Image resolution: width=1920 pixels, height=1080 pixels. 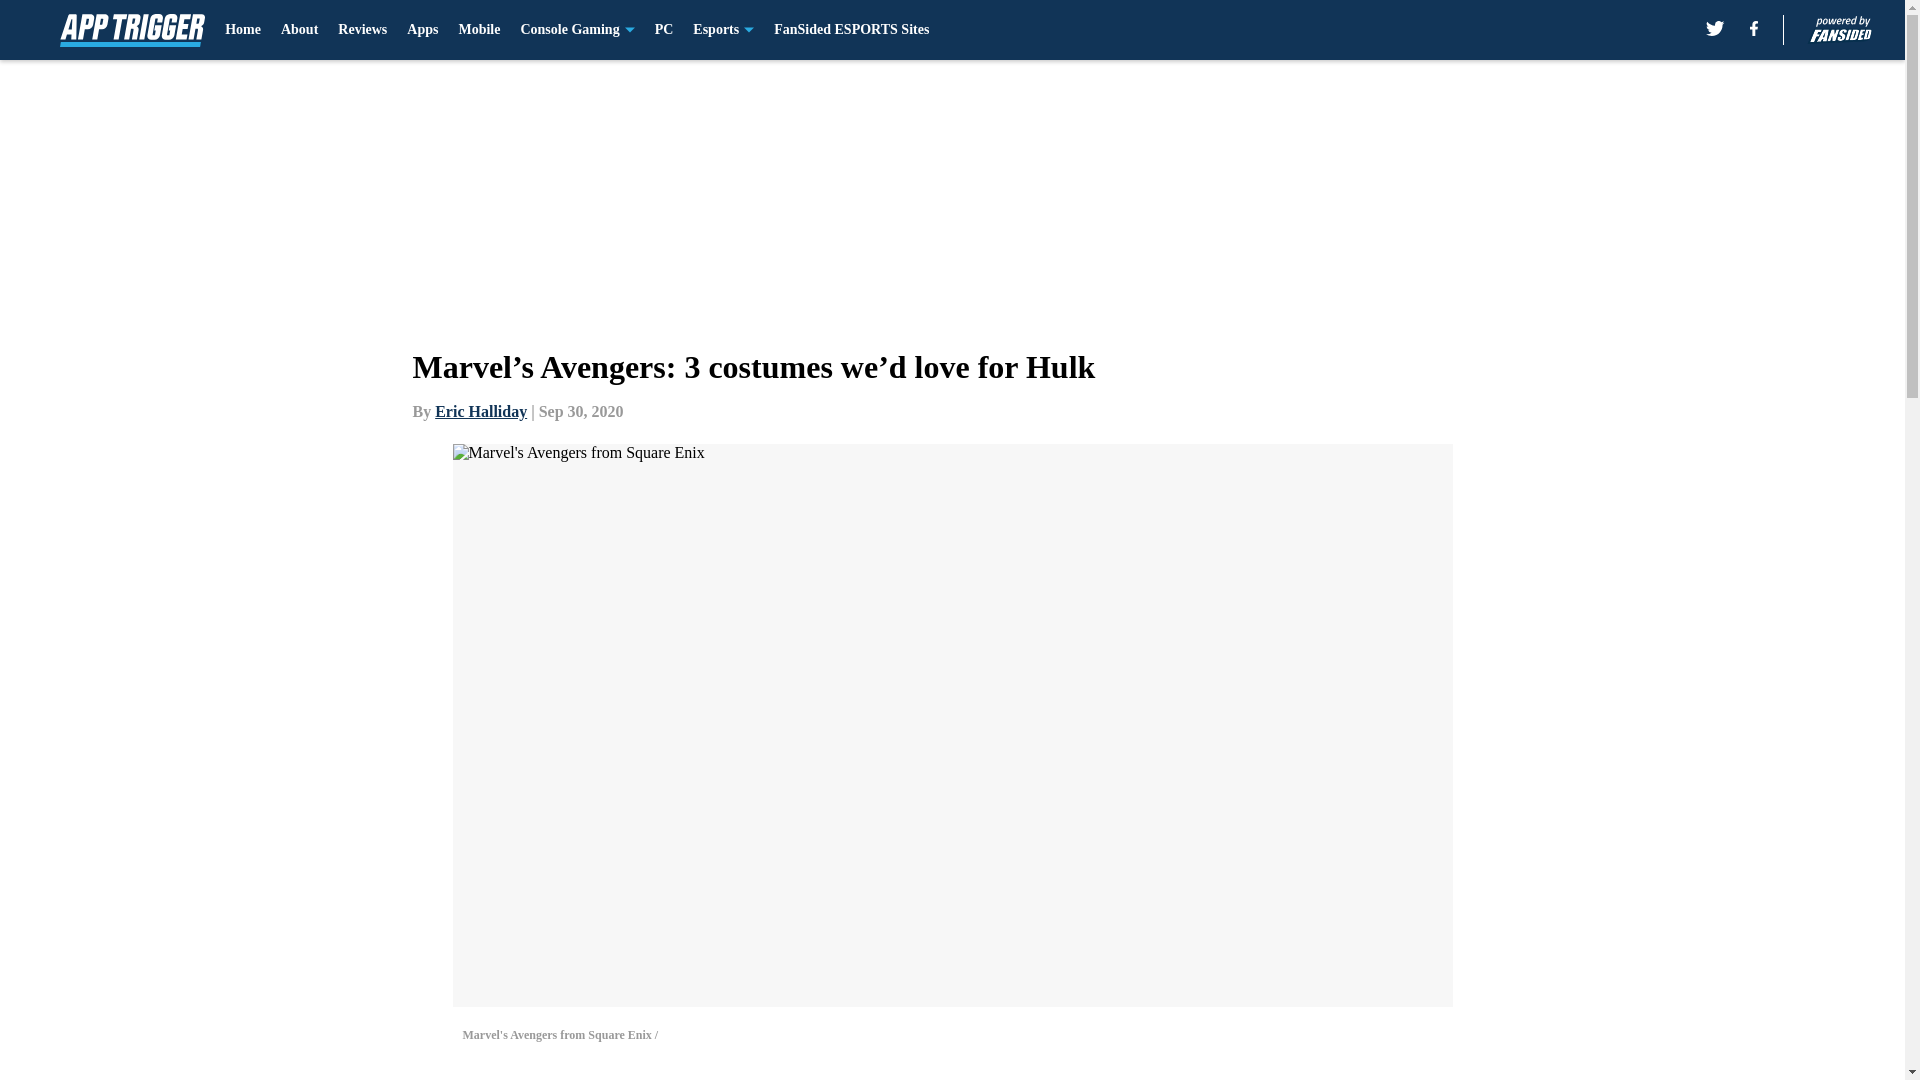 I want to click on About, so click(x=299, y=30).